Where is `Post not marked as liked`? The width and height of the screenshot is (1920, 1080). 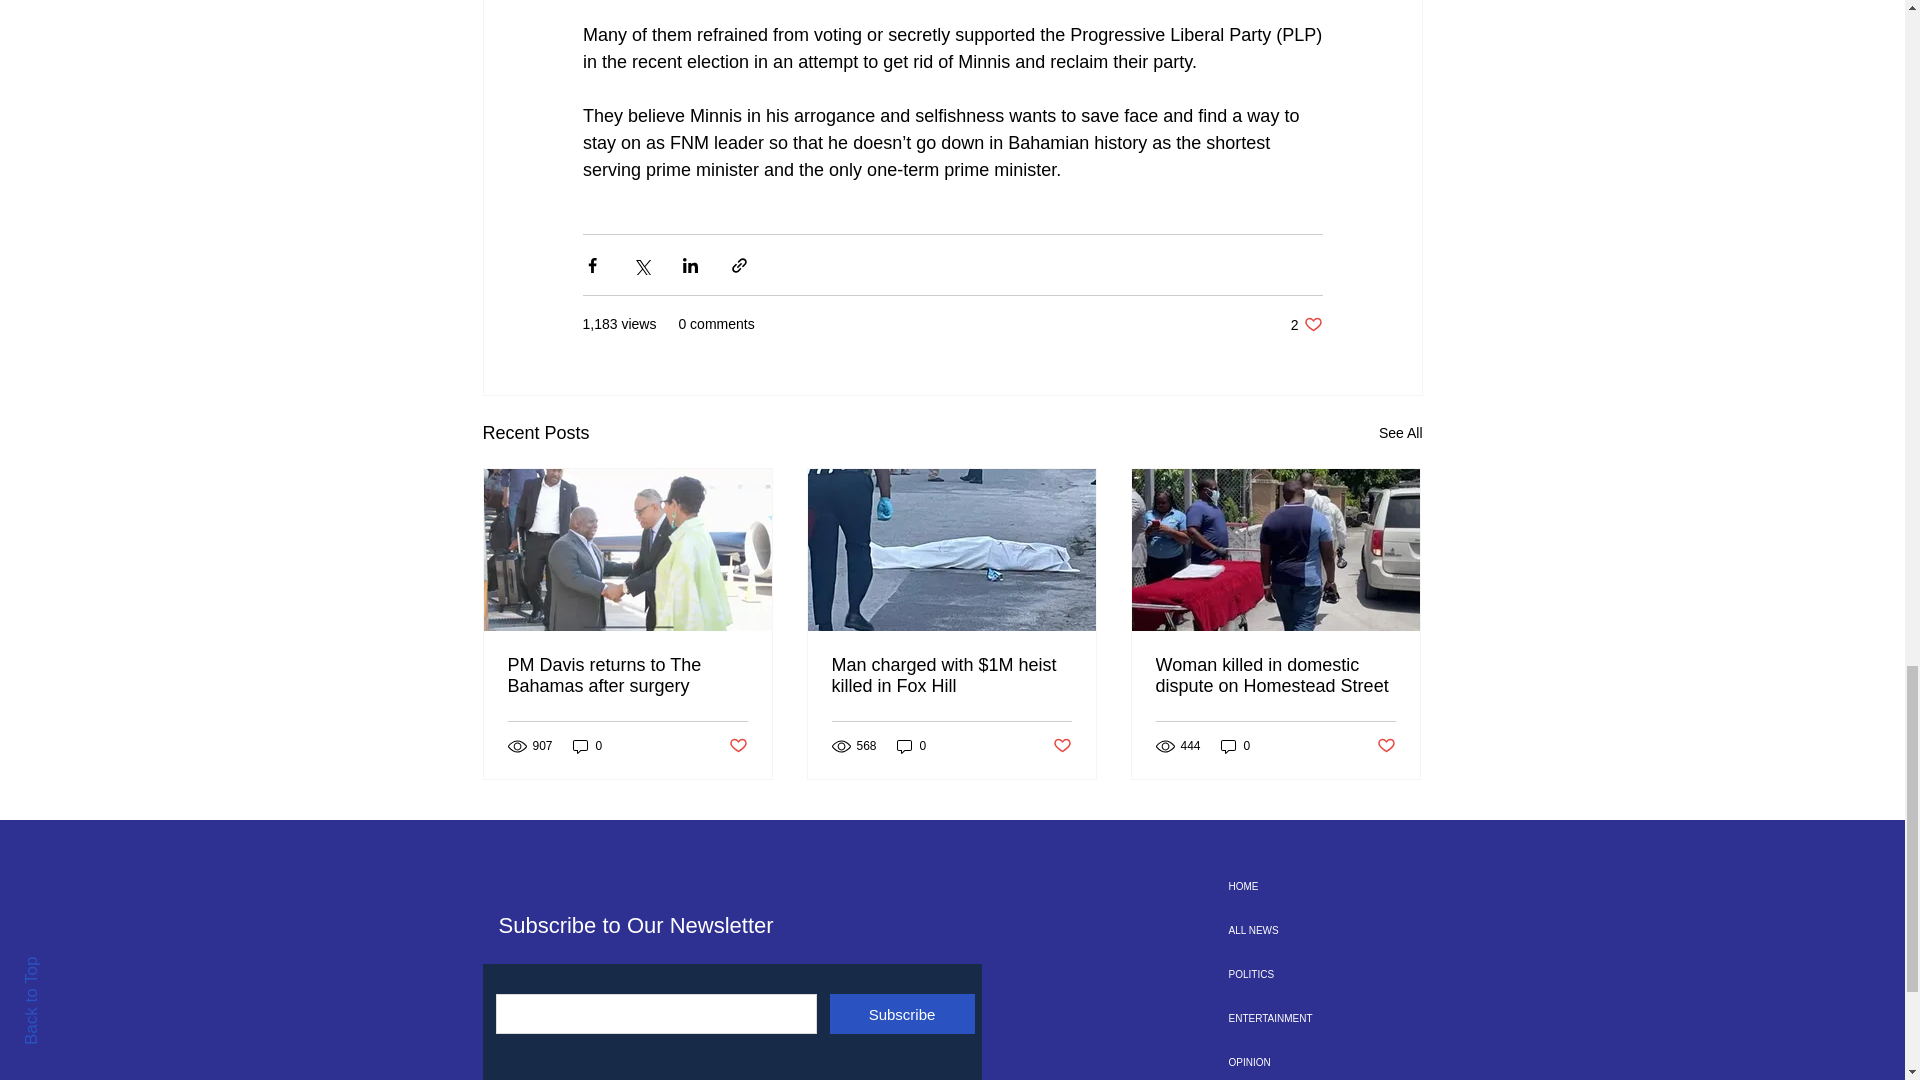 Post not marked as liked is located at coordinates (1062, 746).